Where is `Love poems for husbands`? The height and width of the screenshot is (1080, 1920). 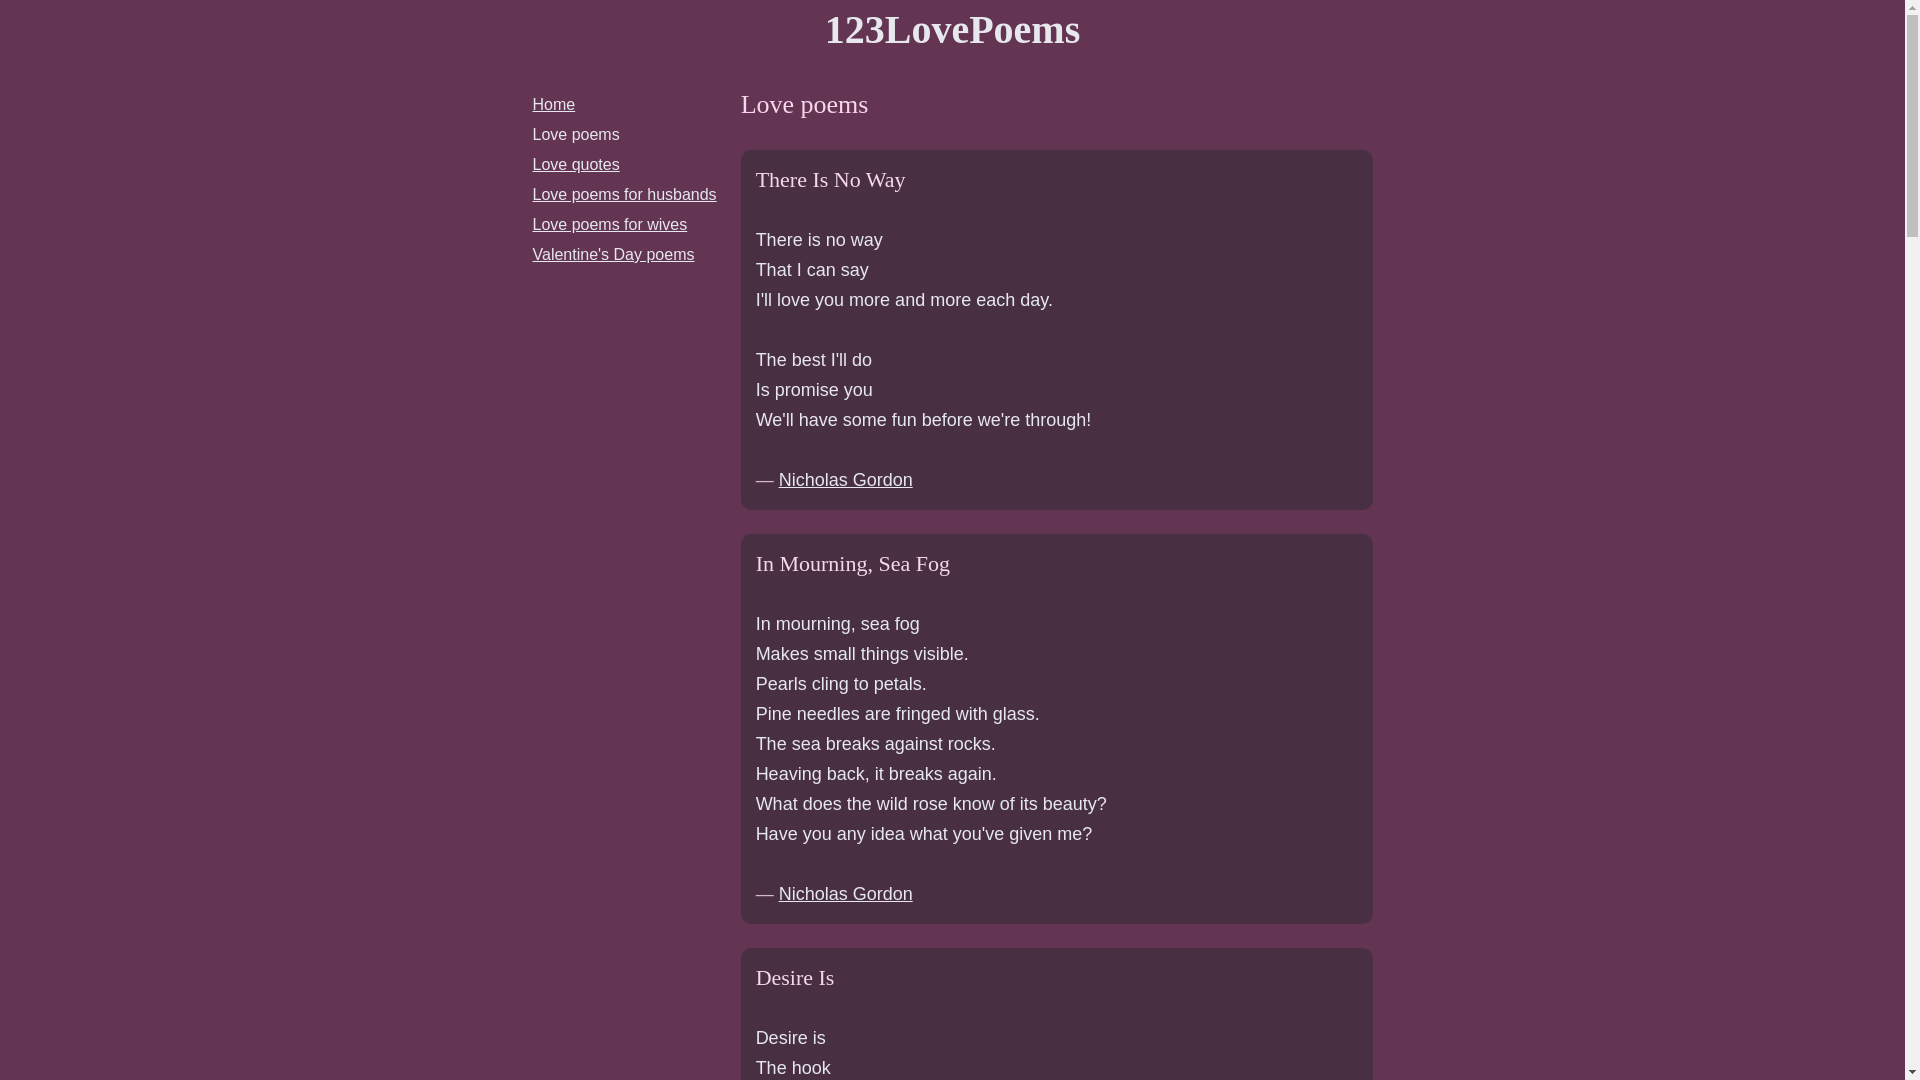 Love poems for husbands is located at coordinates (624, 194).